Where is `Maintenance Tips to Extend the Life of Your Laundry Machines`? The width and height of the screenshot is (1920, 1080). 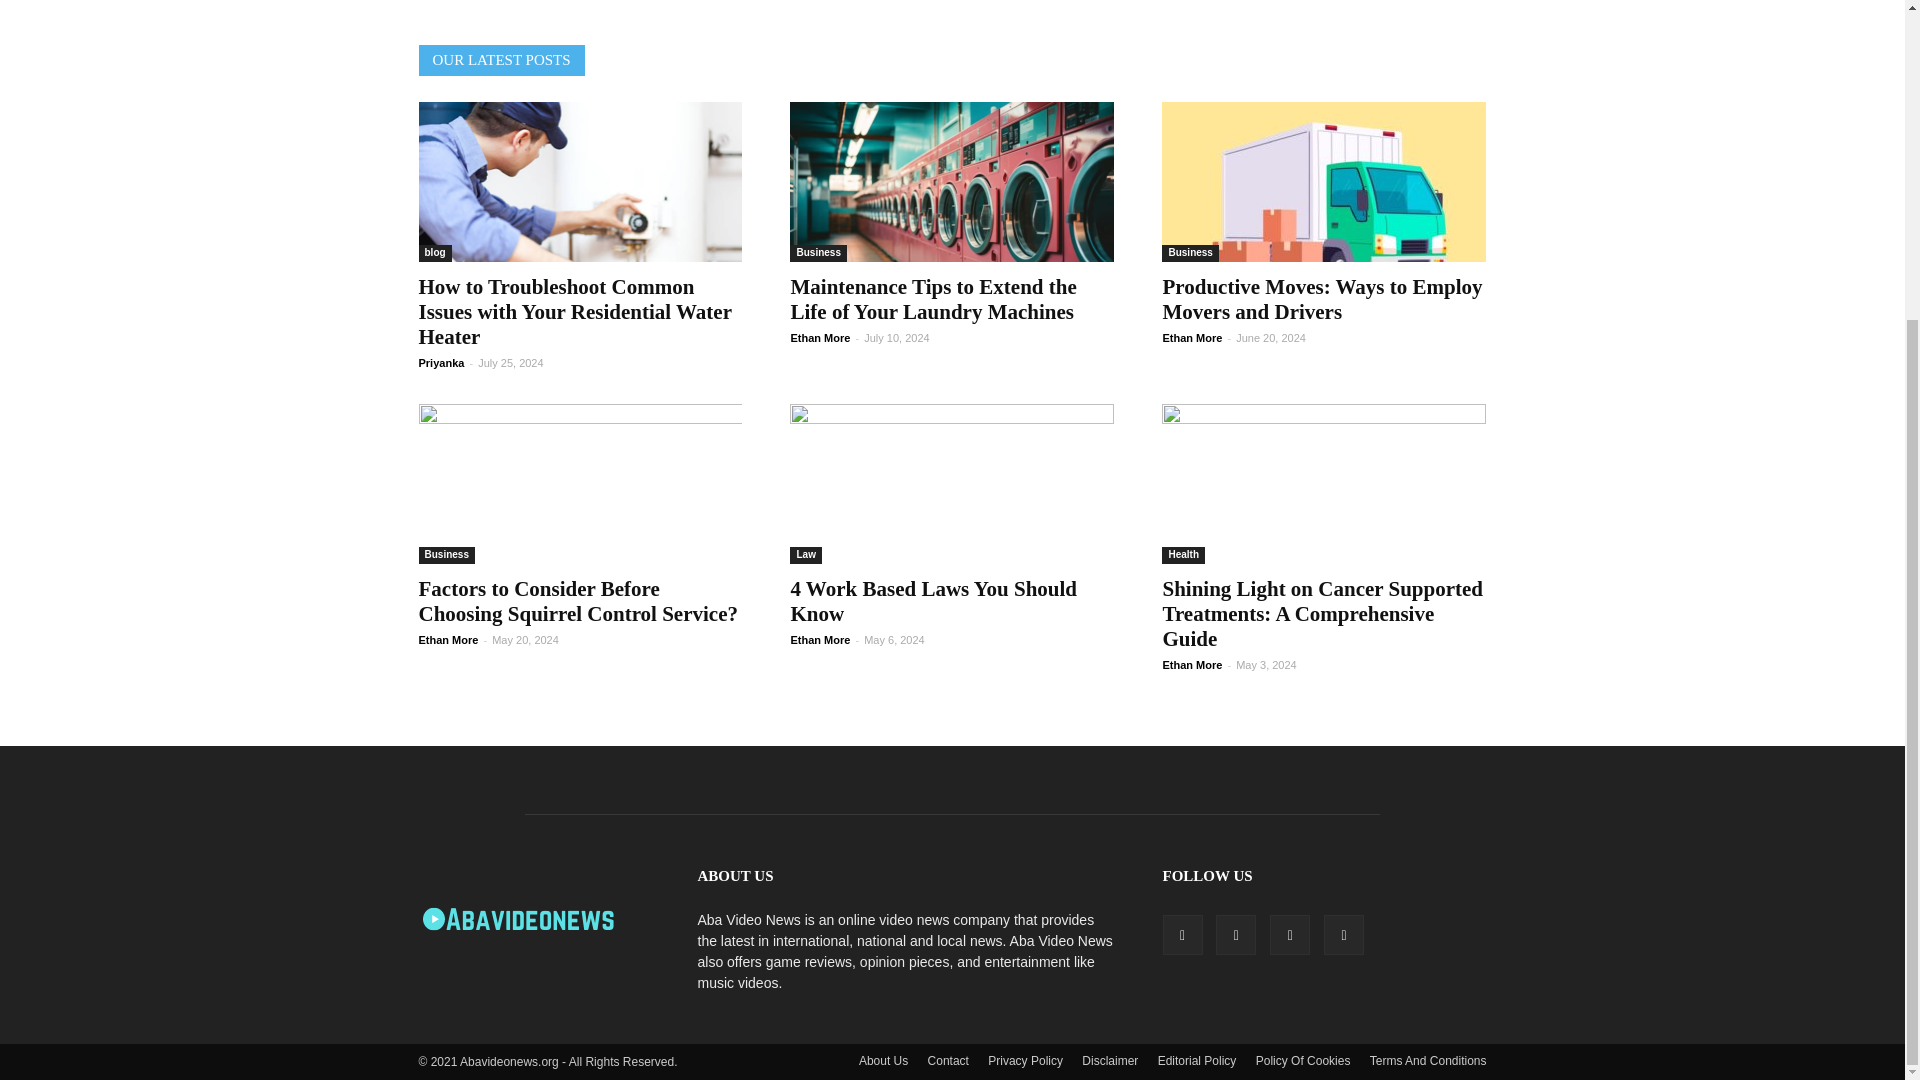
Maintenance Tips to Extend the Life of Your Laundry Machines is located at coordinates (951, 182).